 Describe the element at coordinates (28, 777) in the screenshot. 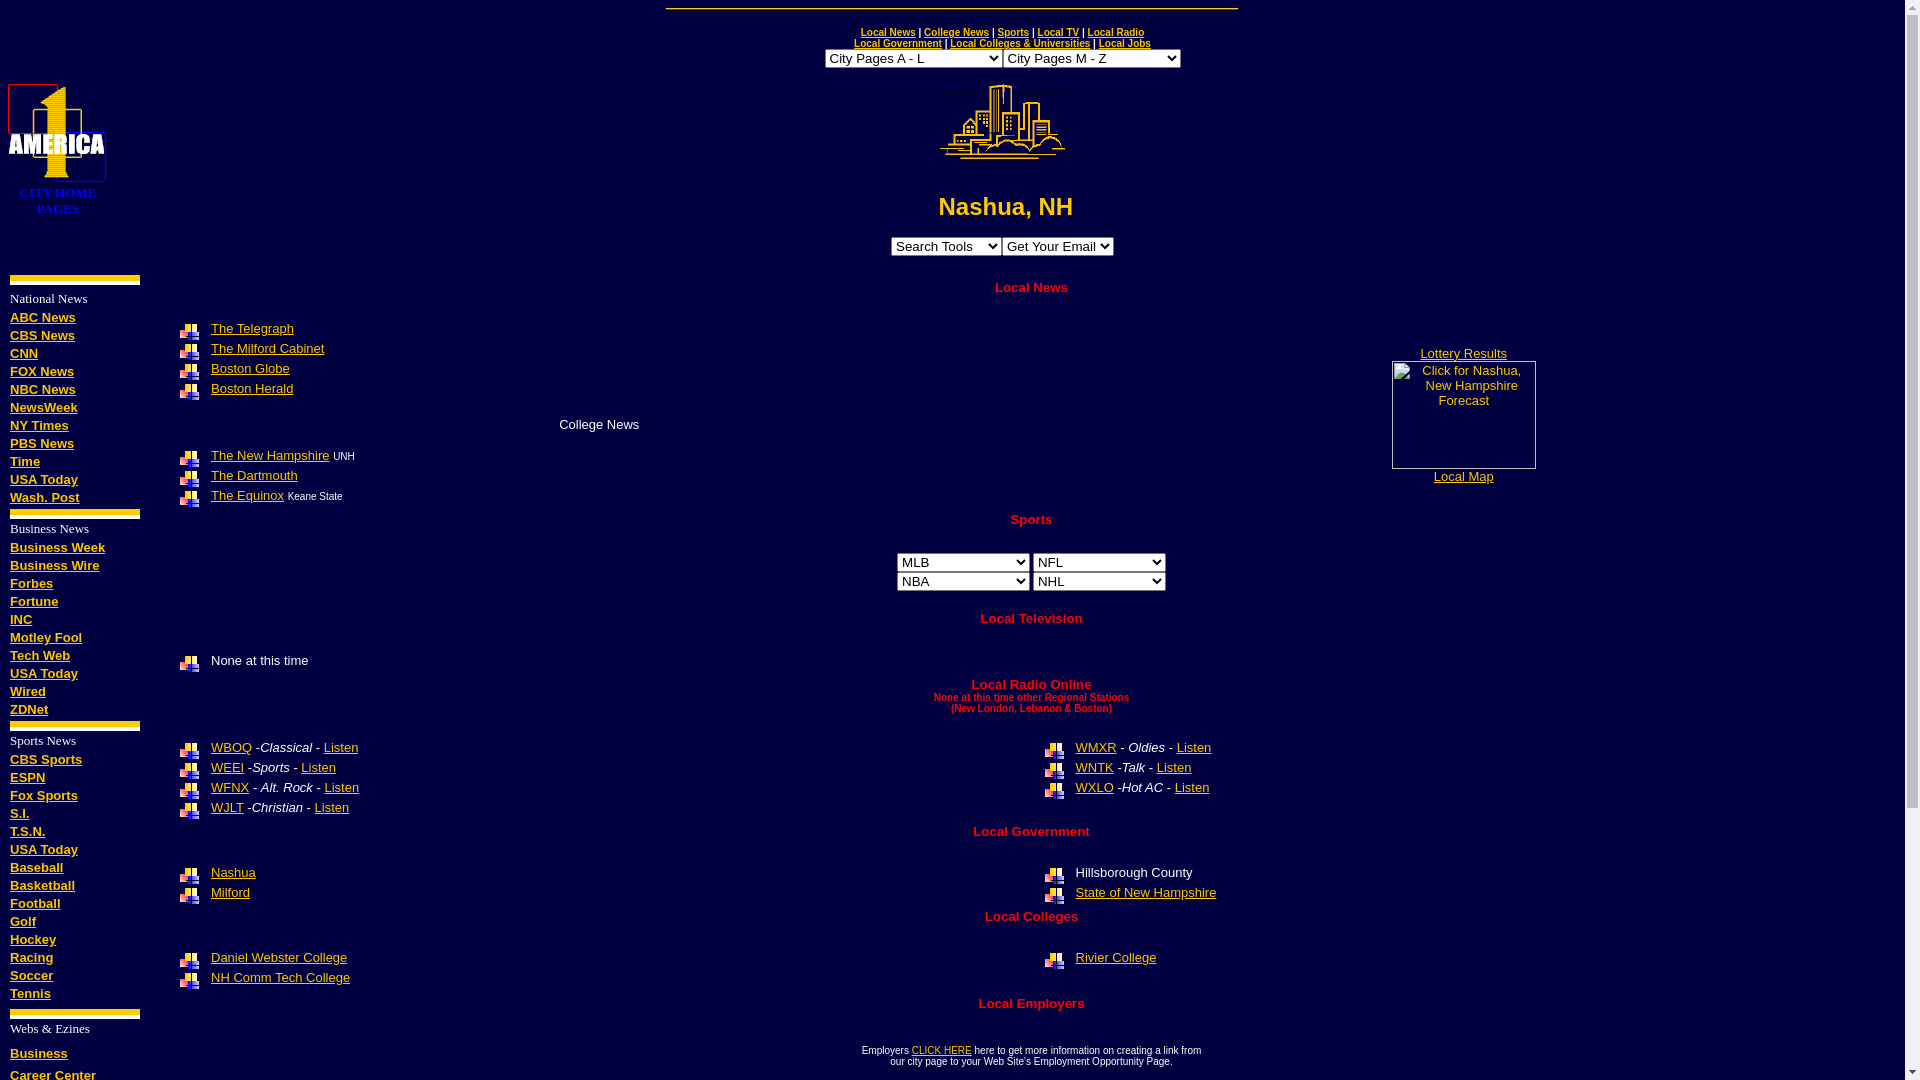

I see `ESPN` at that location.